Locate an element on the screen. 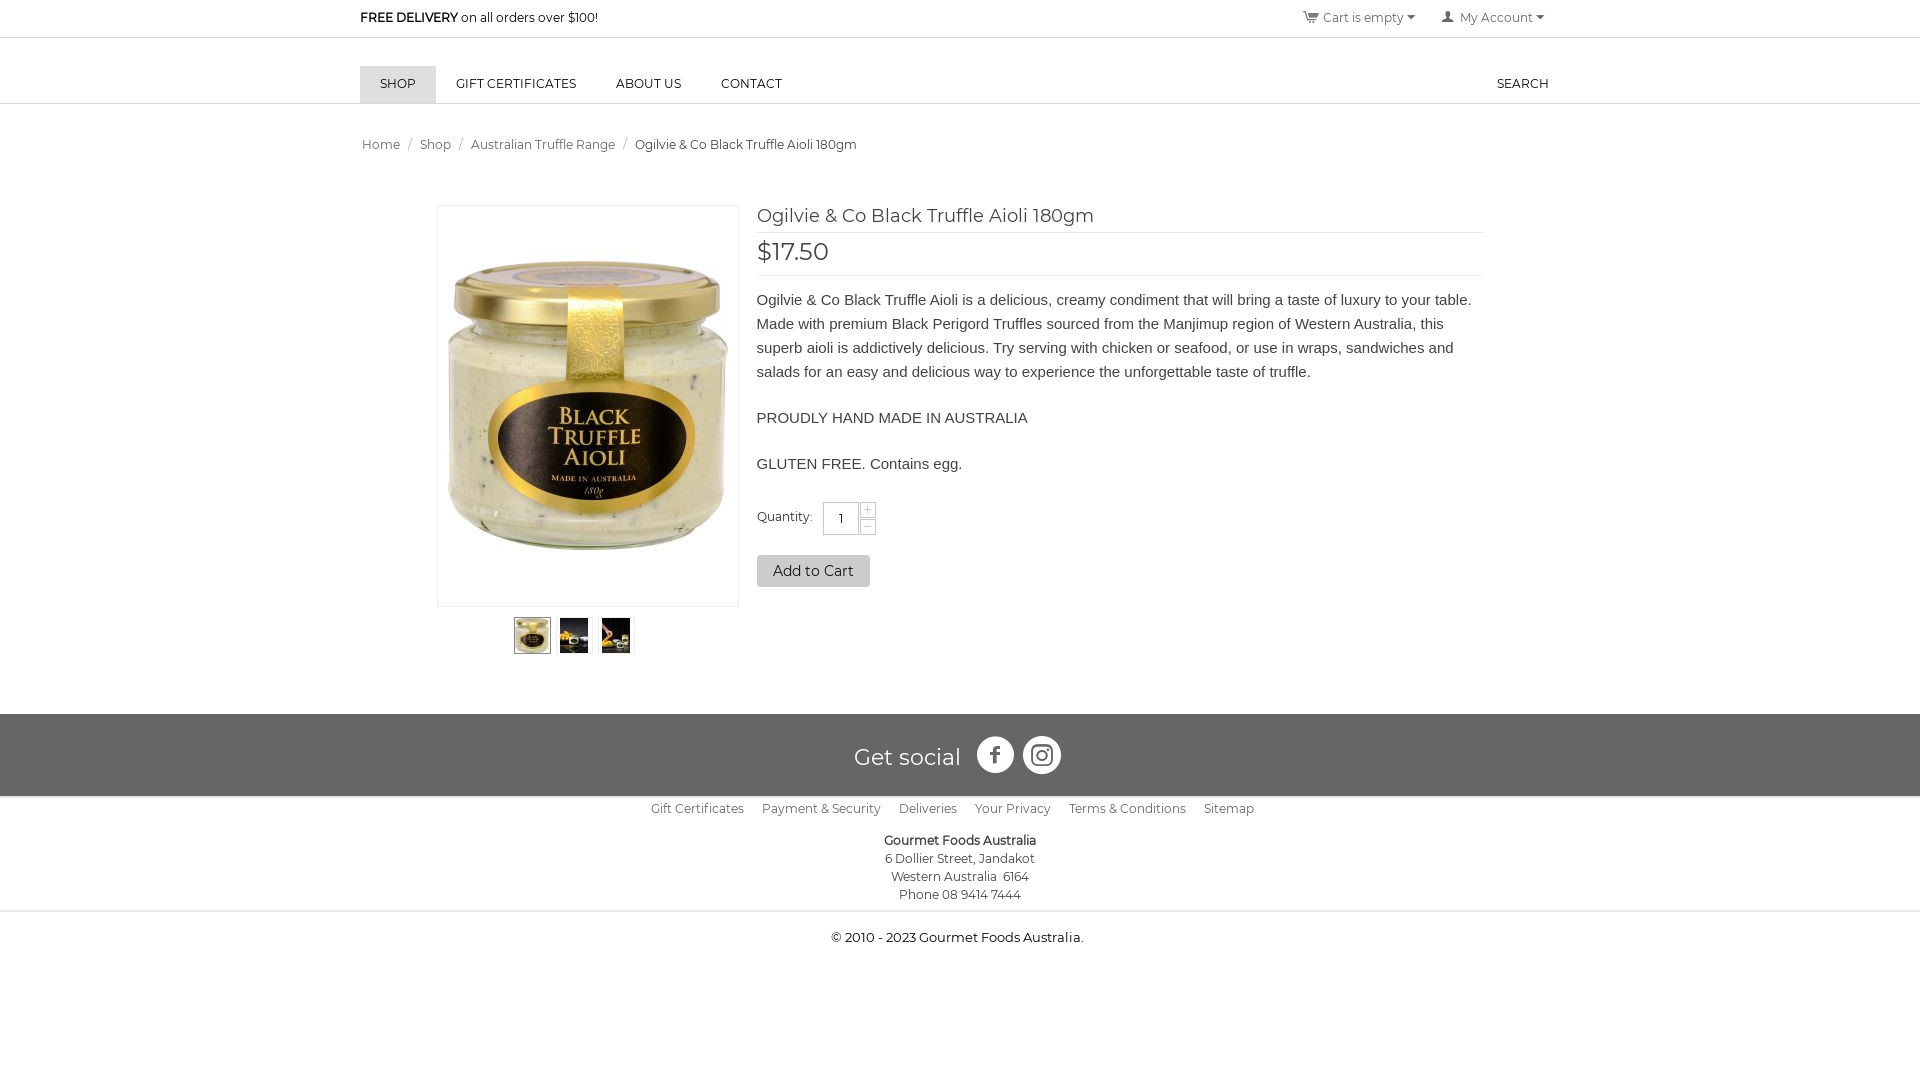 The height and width of the screenshot is (1080, 1920). Gift Certificates is located at coordinates (698, 808).